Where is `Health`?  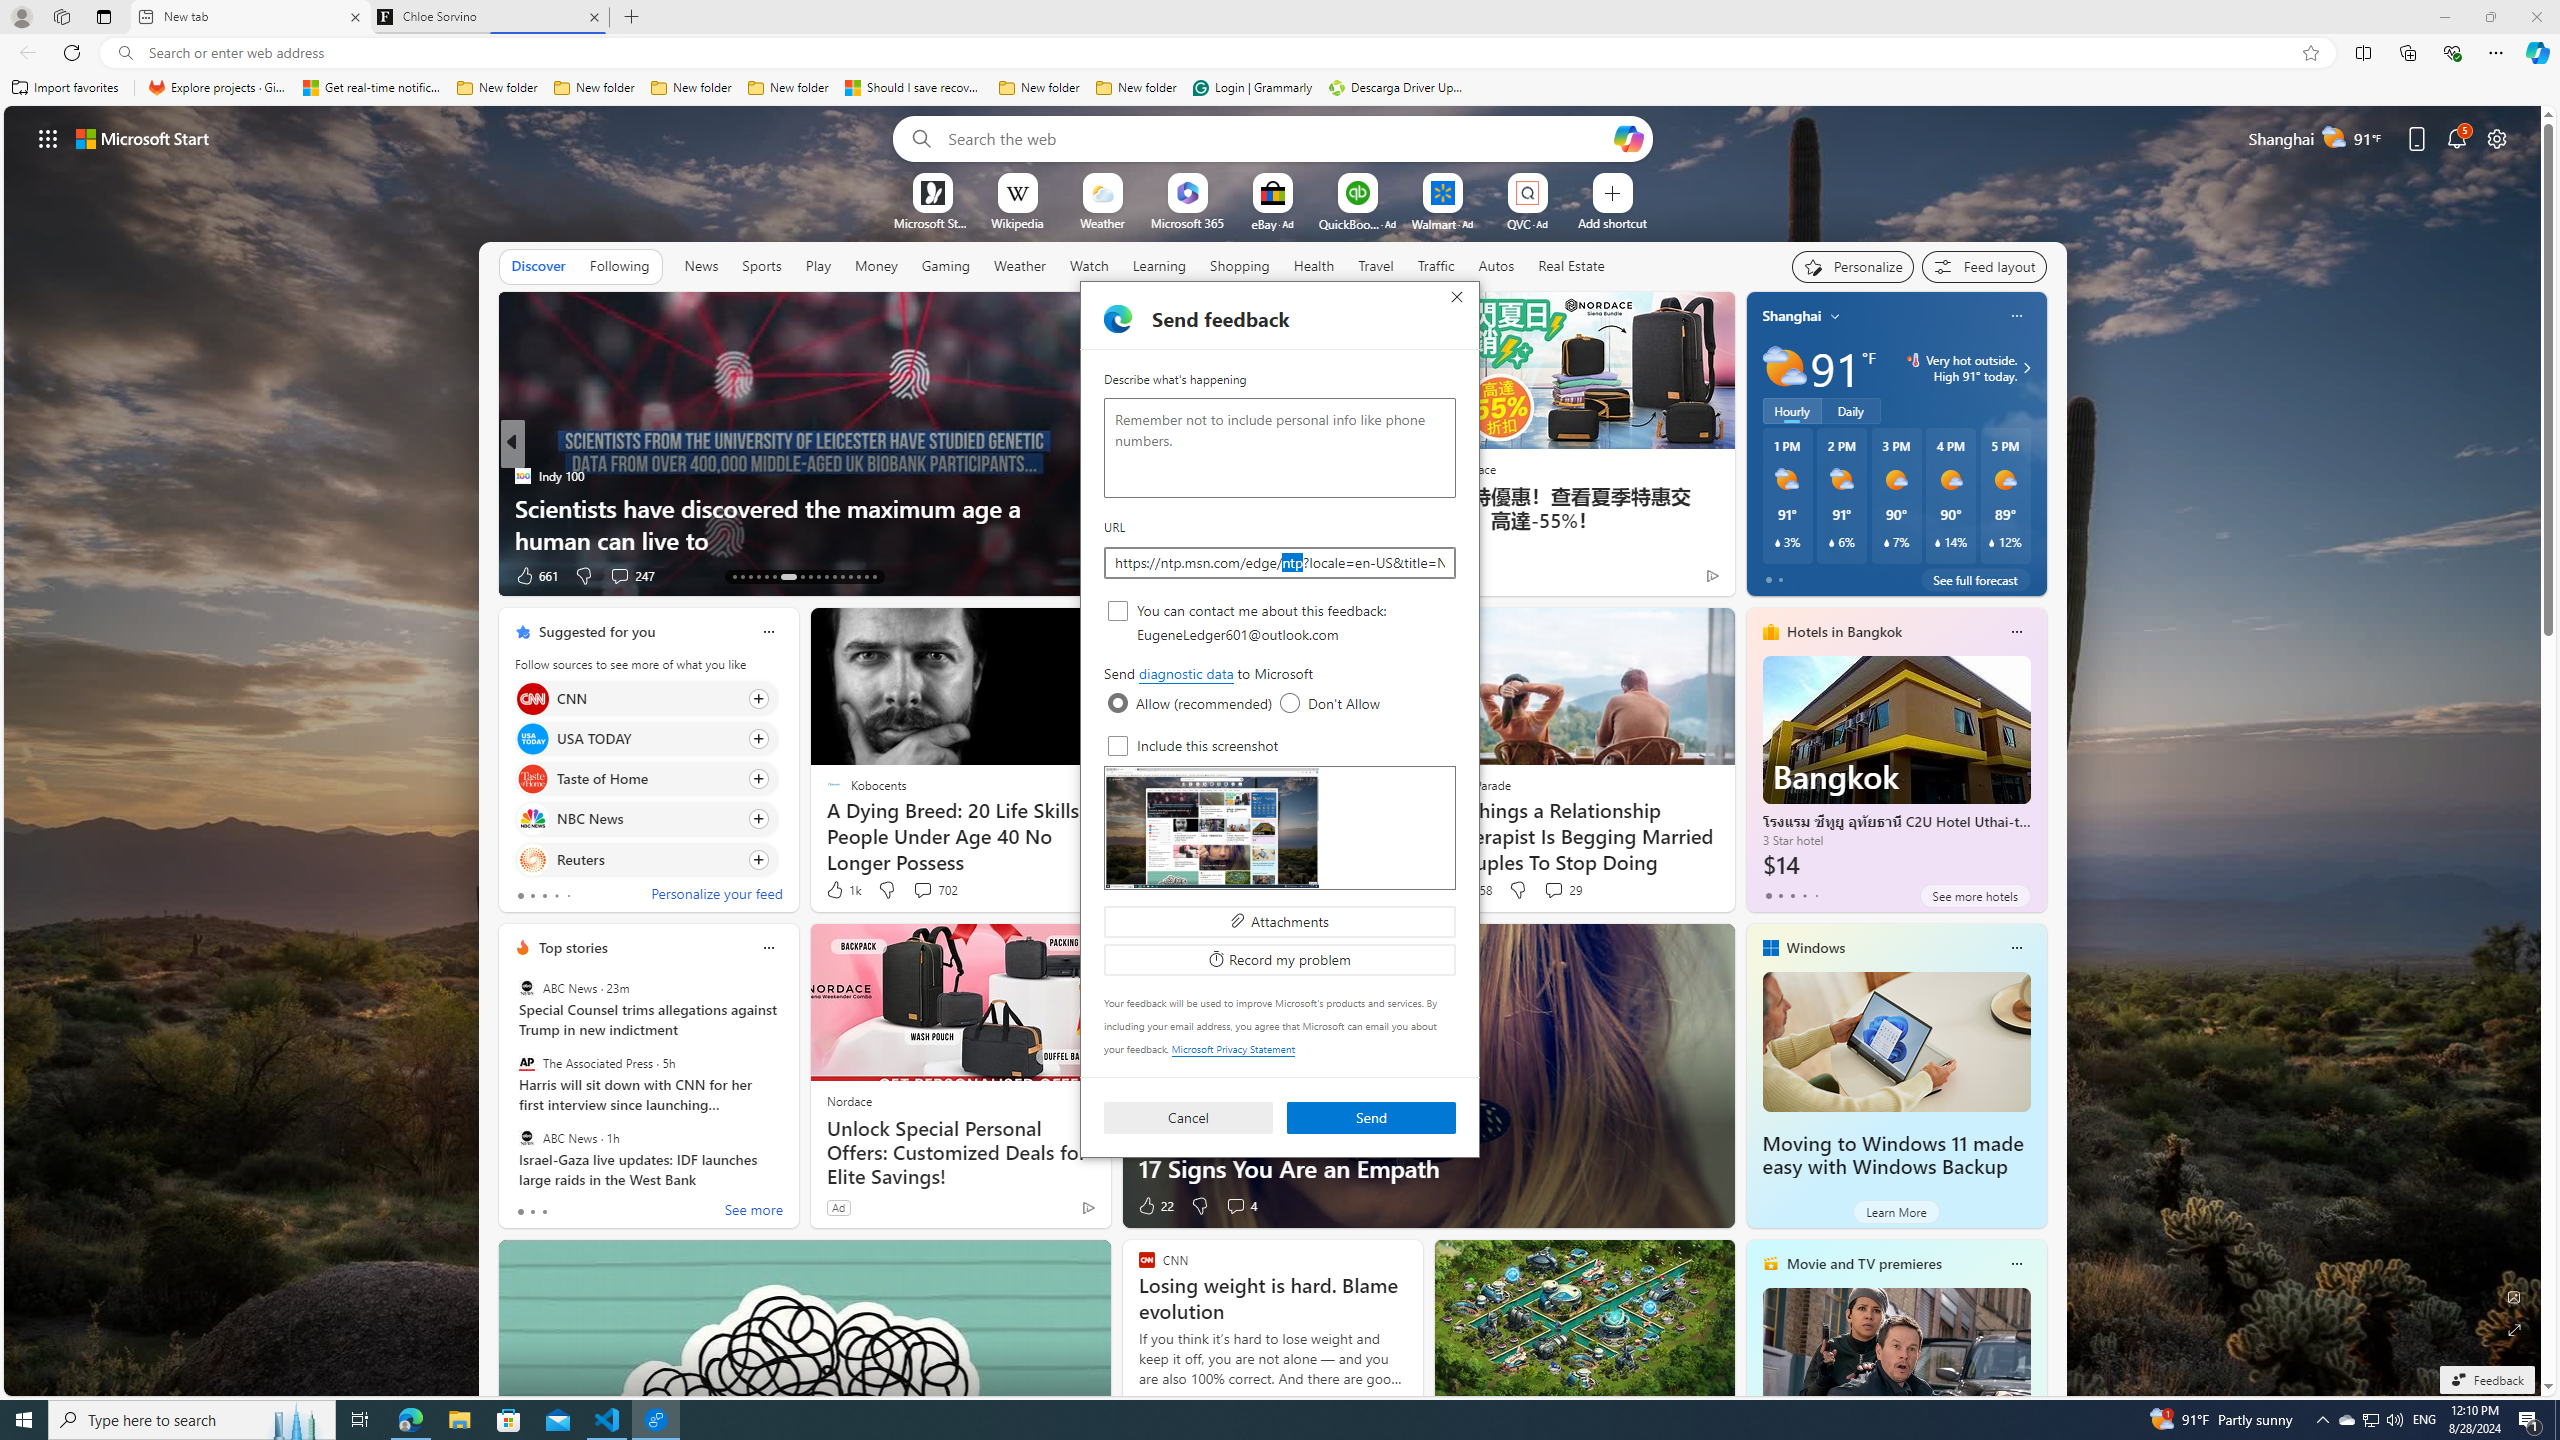
Health is located at coordinates (1313, 265).